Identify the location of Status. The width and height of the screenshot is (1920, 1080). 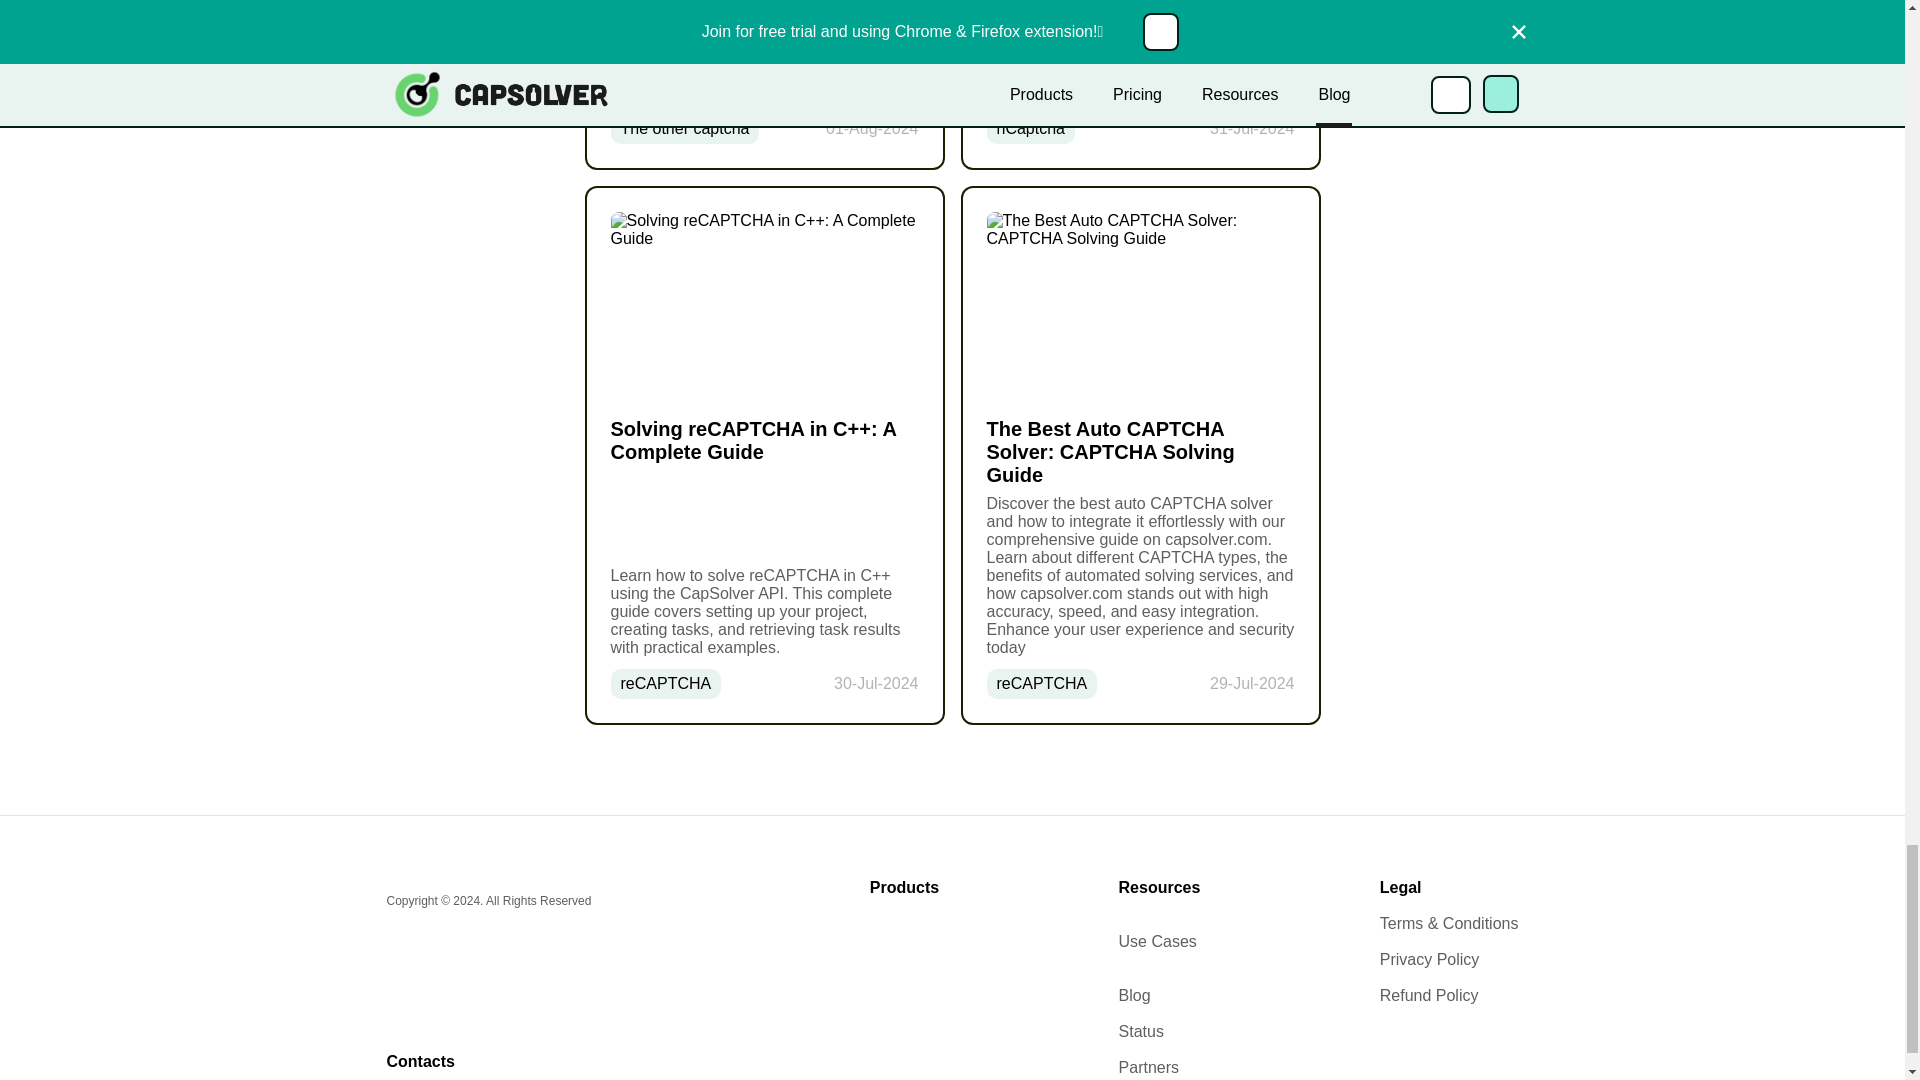
(1160, 1032).